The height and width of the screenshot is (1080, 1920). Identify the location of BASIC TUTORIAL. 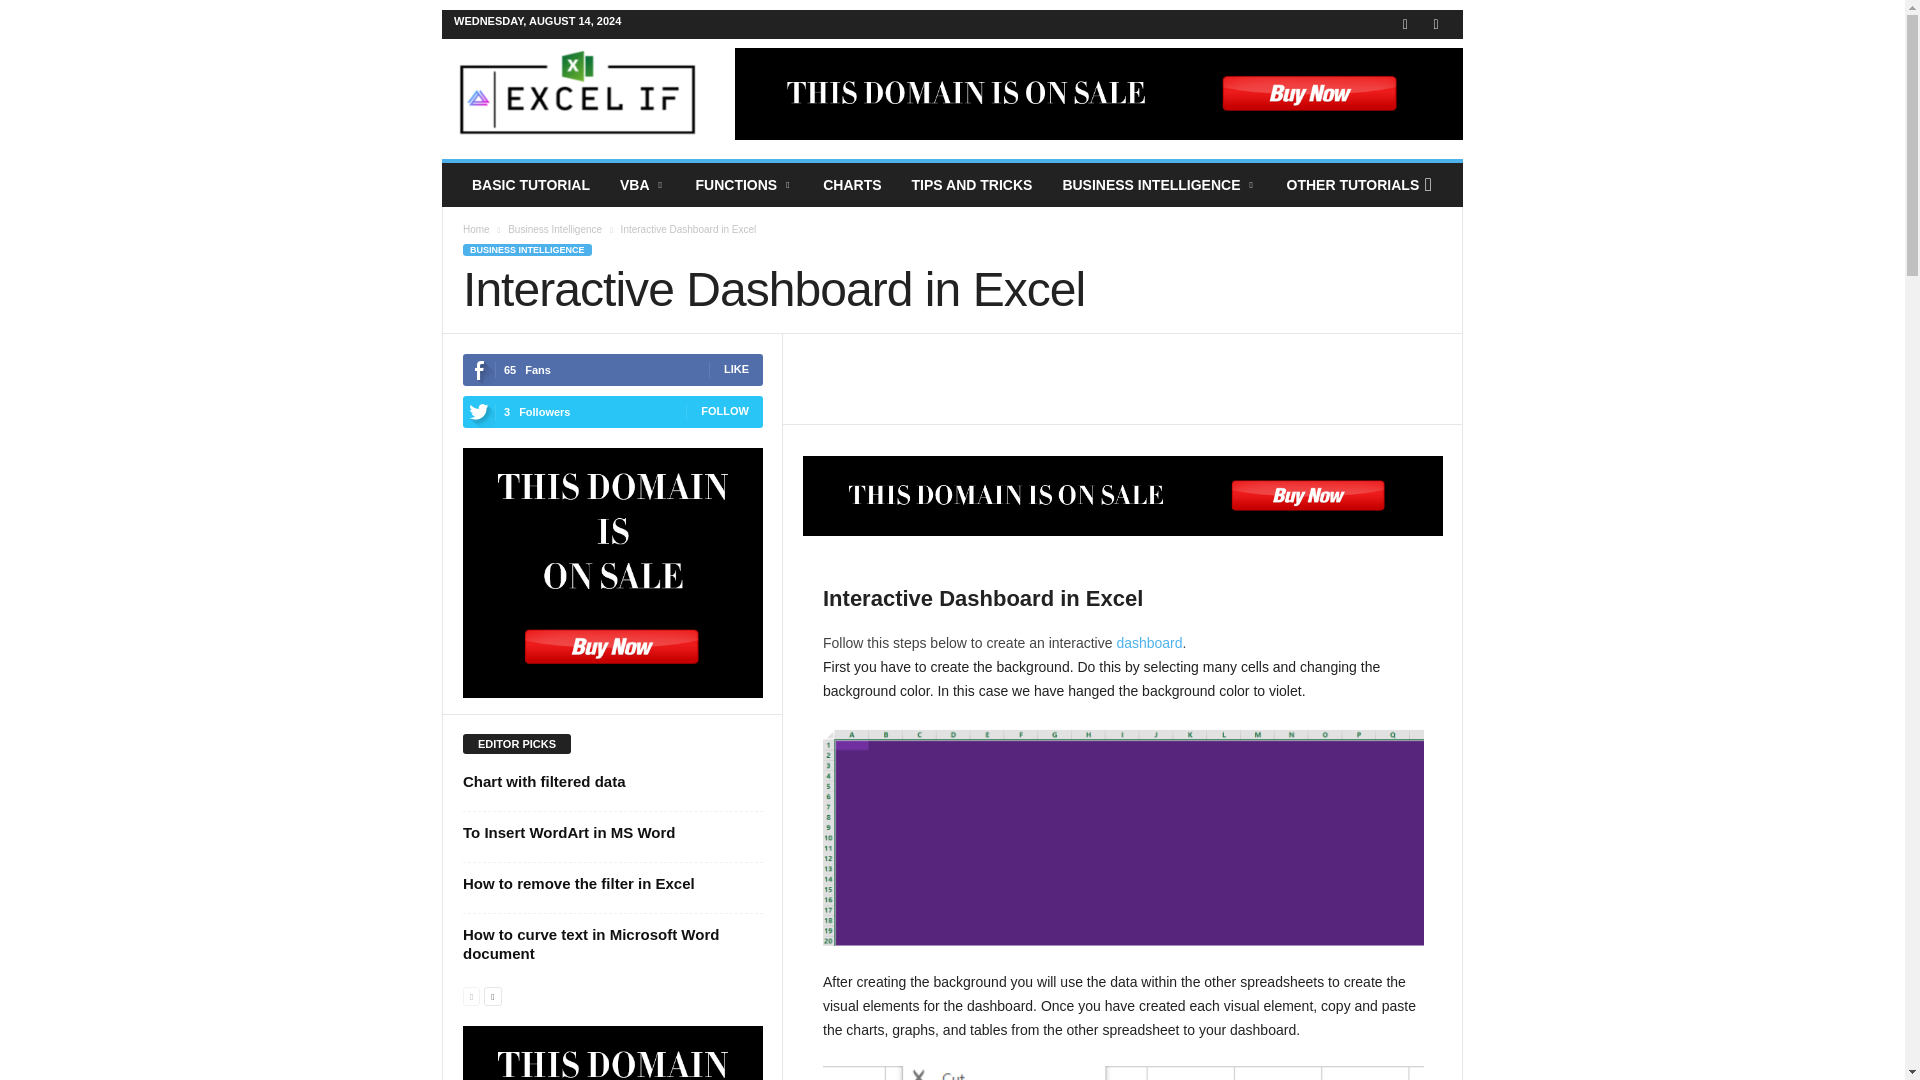
(530, 185).